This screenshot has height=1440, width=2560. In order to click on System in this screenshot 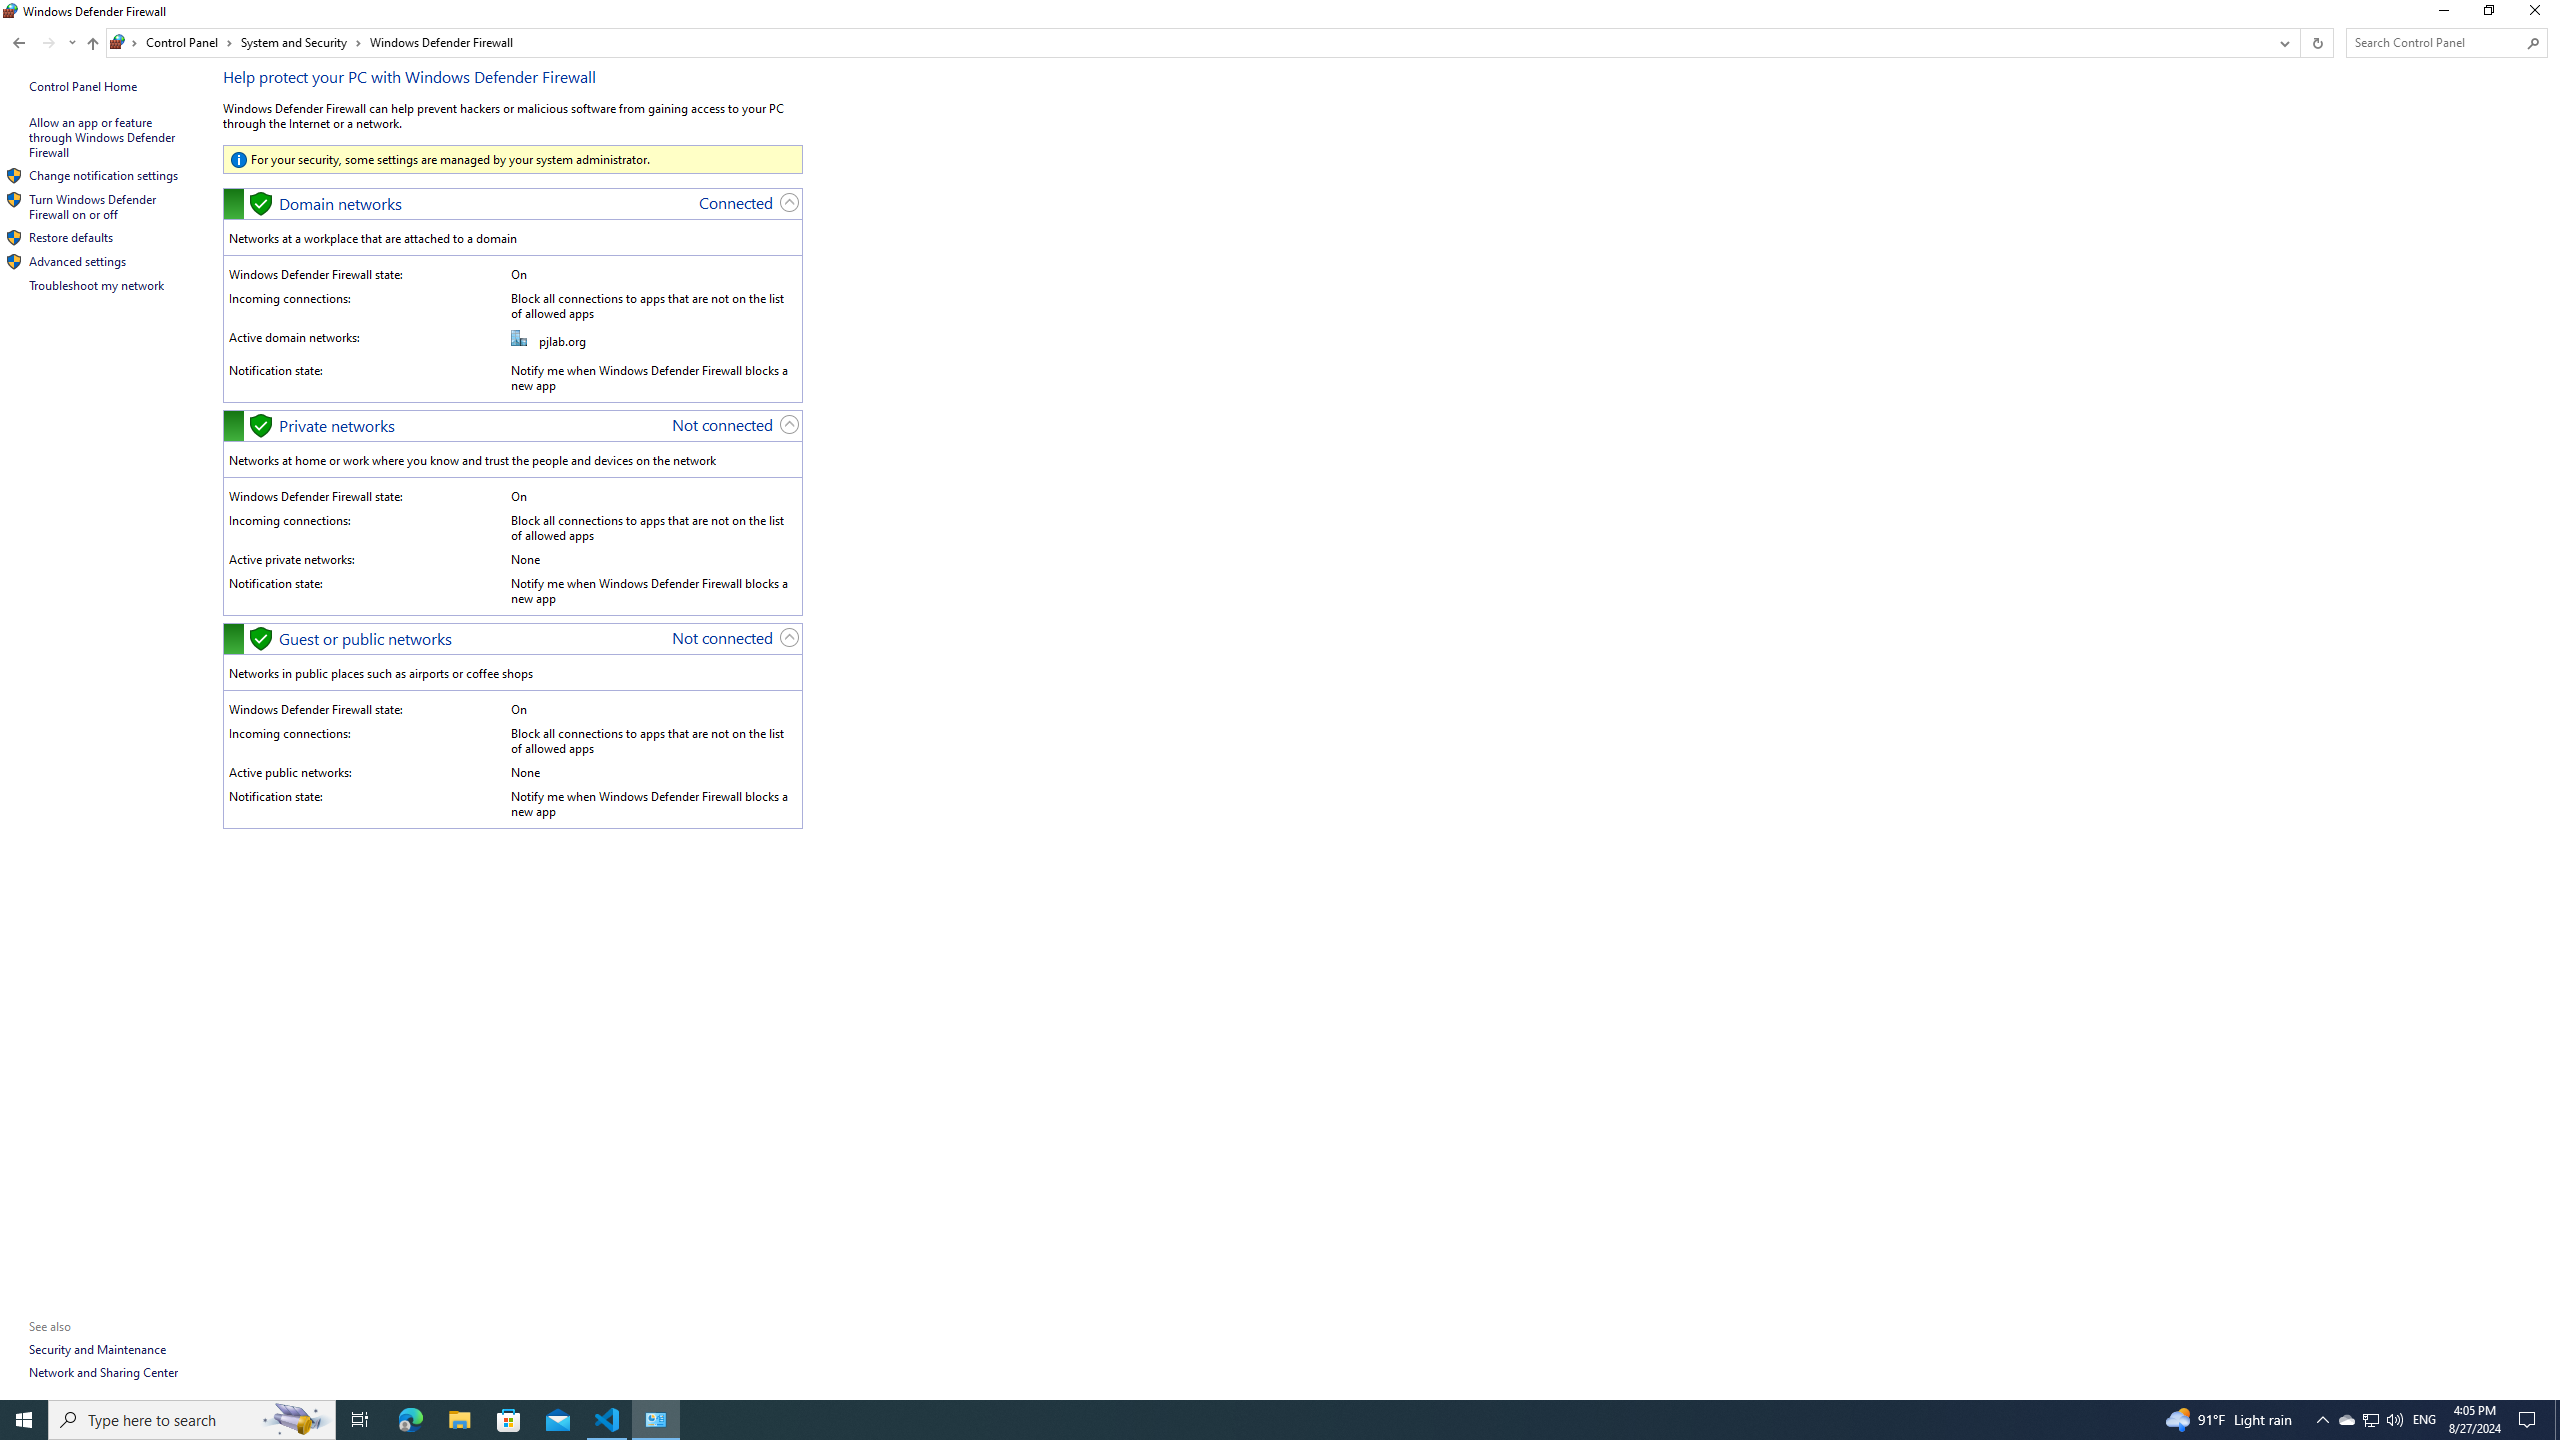, I will do `click(12, 10)`.